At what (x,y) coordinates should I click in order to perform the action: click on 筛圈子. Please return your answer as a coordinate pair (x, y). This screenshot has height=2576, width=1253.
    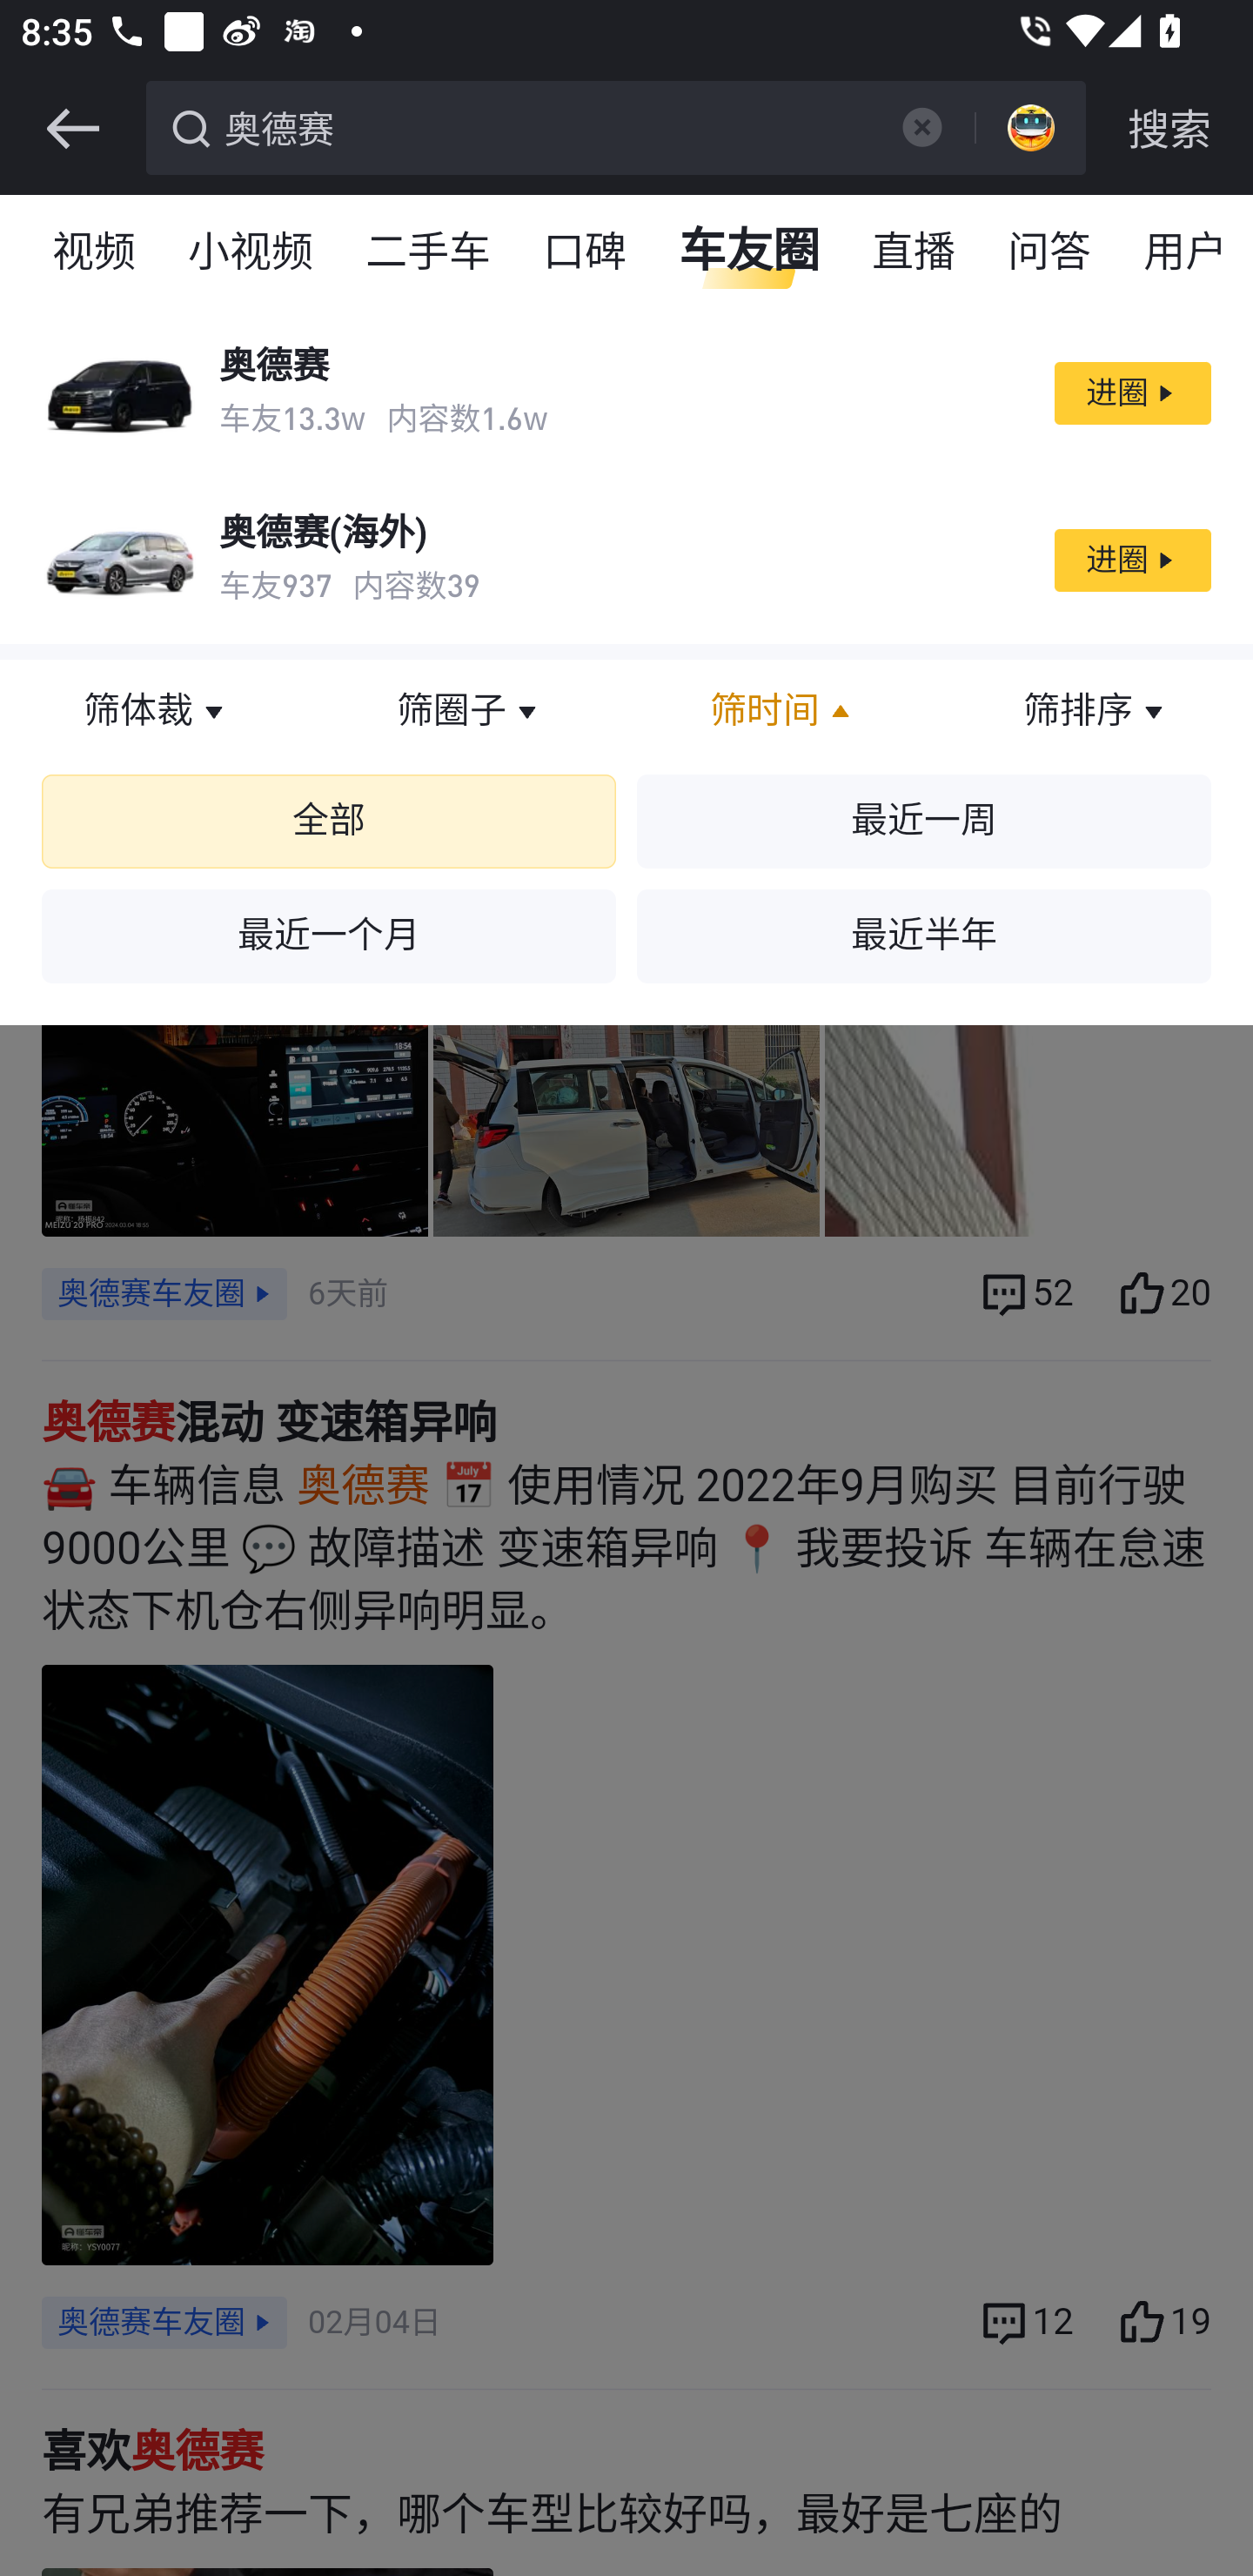
    Looking at the image, I should click on (470, 712).